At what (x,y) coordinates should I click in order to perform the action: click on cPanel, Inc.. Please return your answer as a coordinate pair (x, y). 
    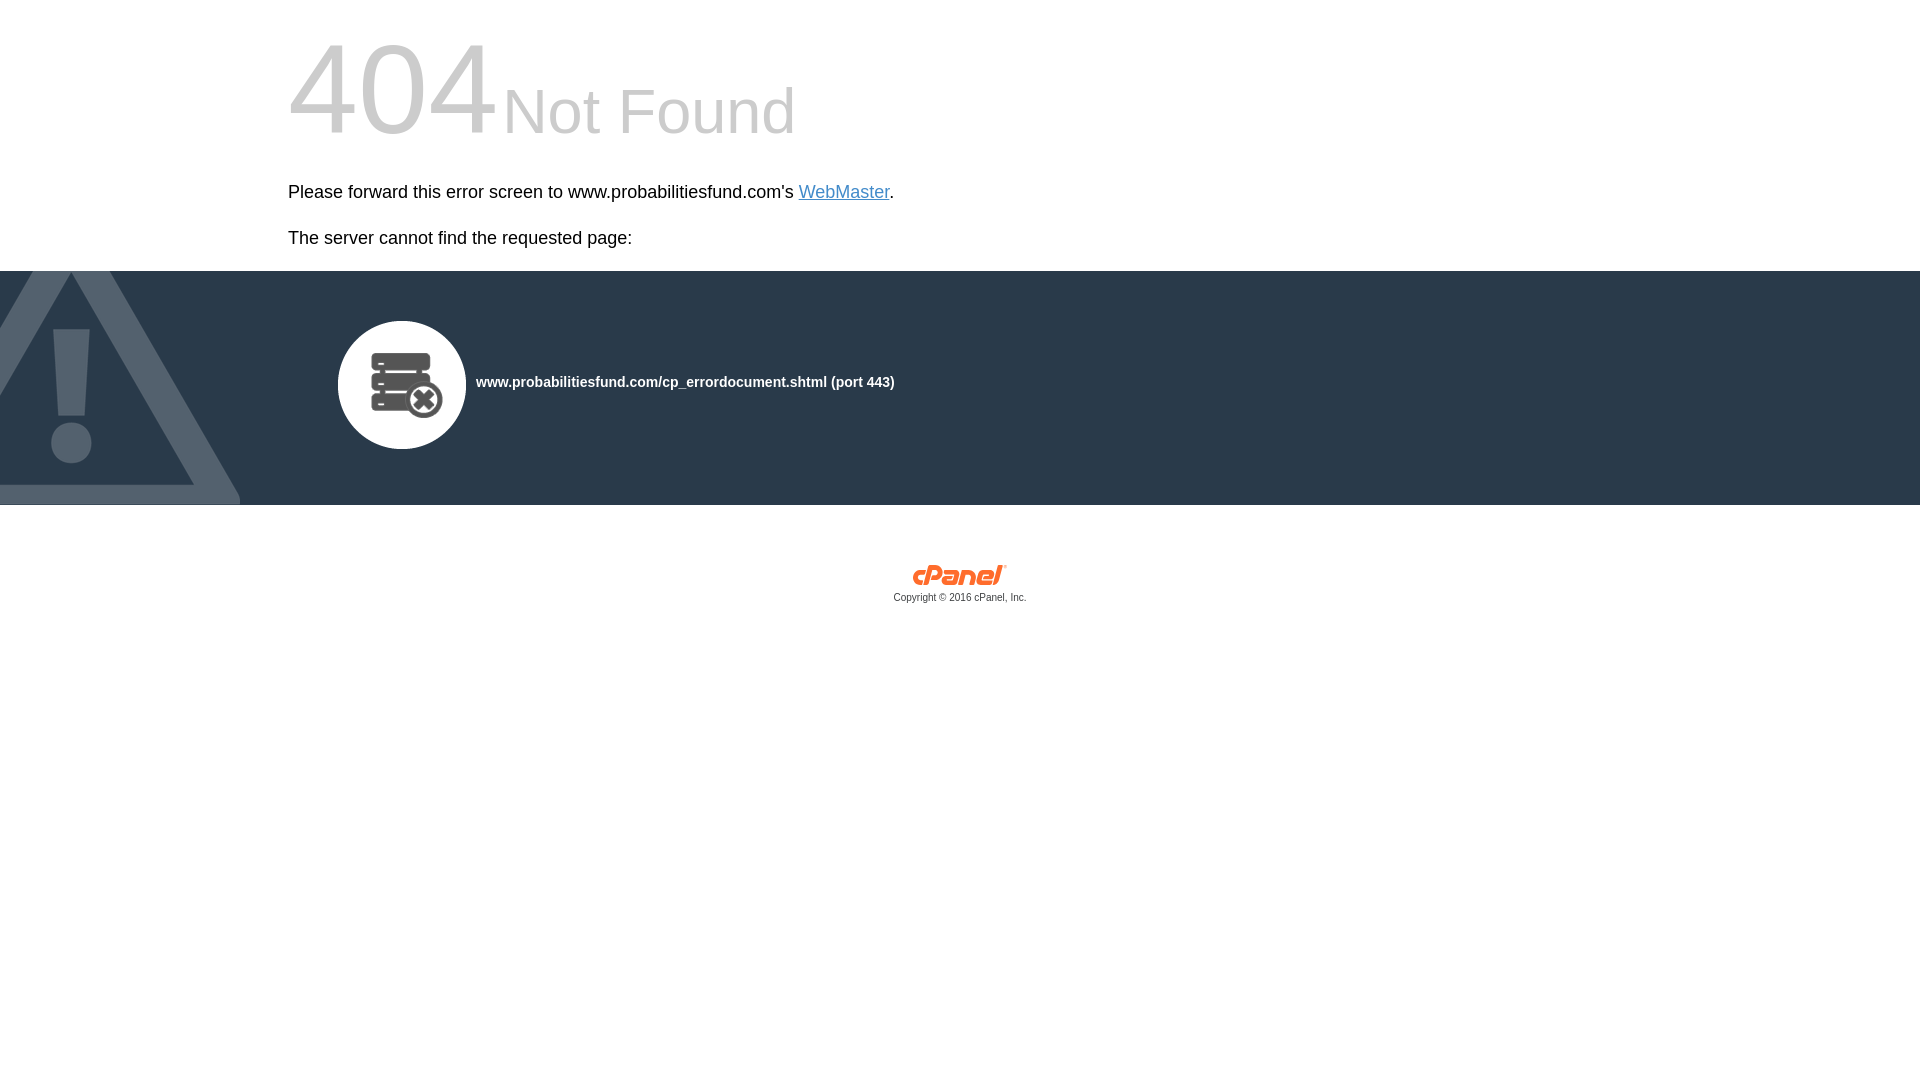
    Looking at the image, I should click on (960, 588).